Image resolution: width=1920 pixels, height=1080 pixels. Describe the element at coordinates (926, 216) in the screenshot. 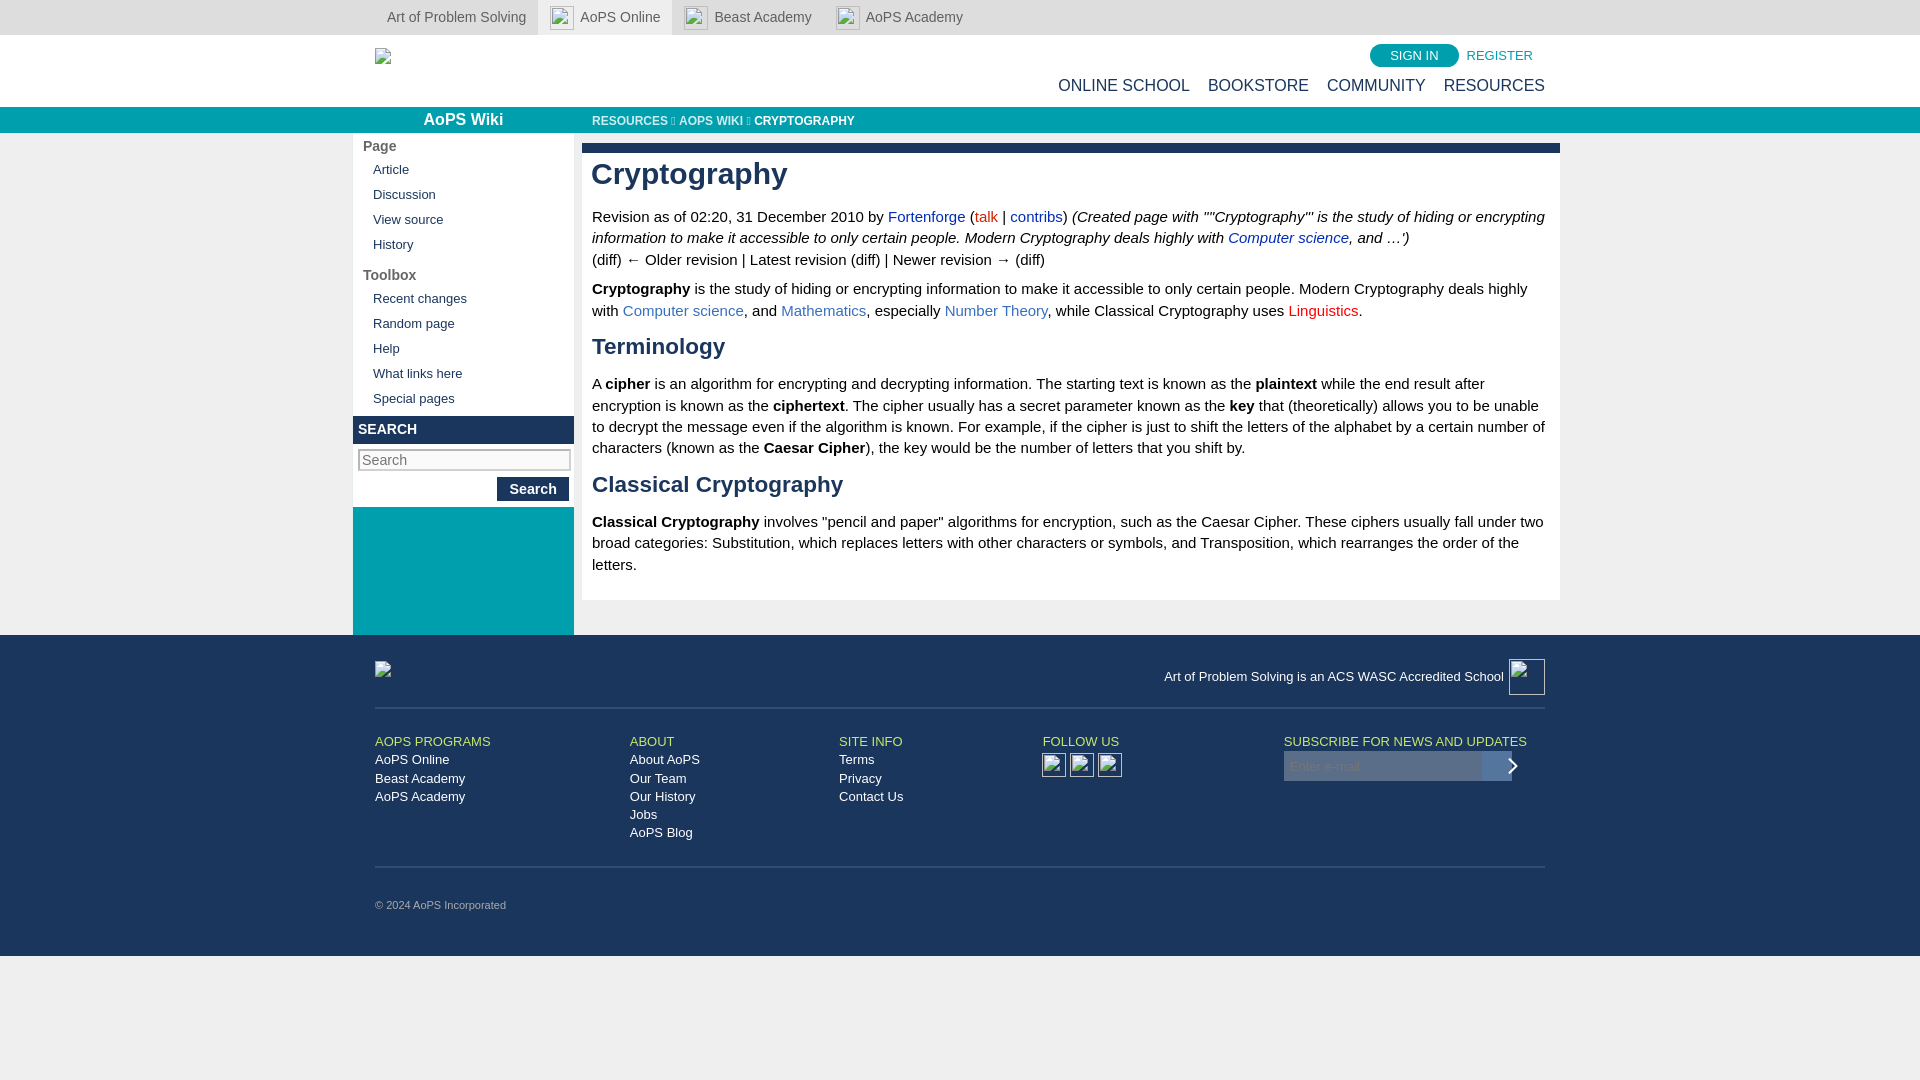

I see `User:Fortenforge` at that location.